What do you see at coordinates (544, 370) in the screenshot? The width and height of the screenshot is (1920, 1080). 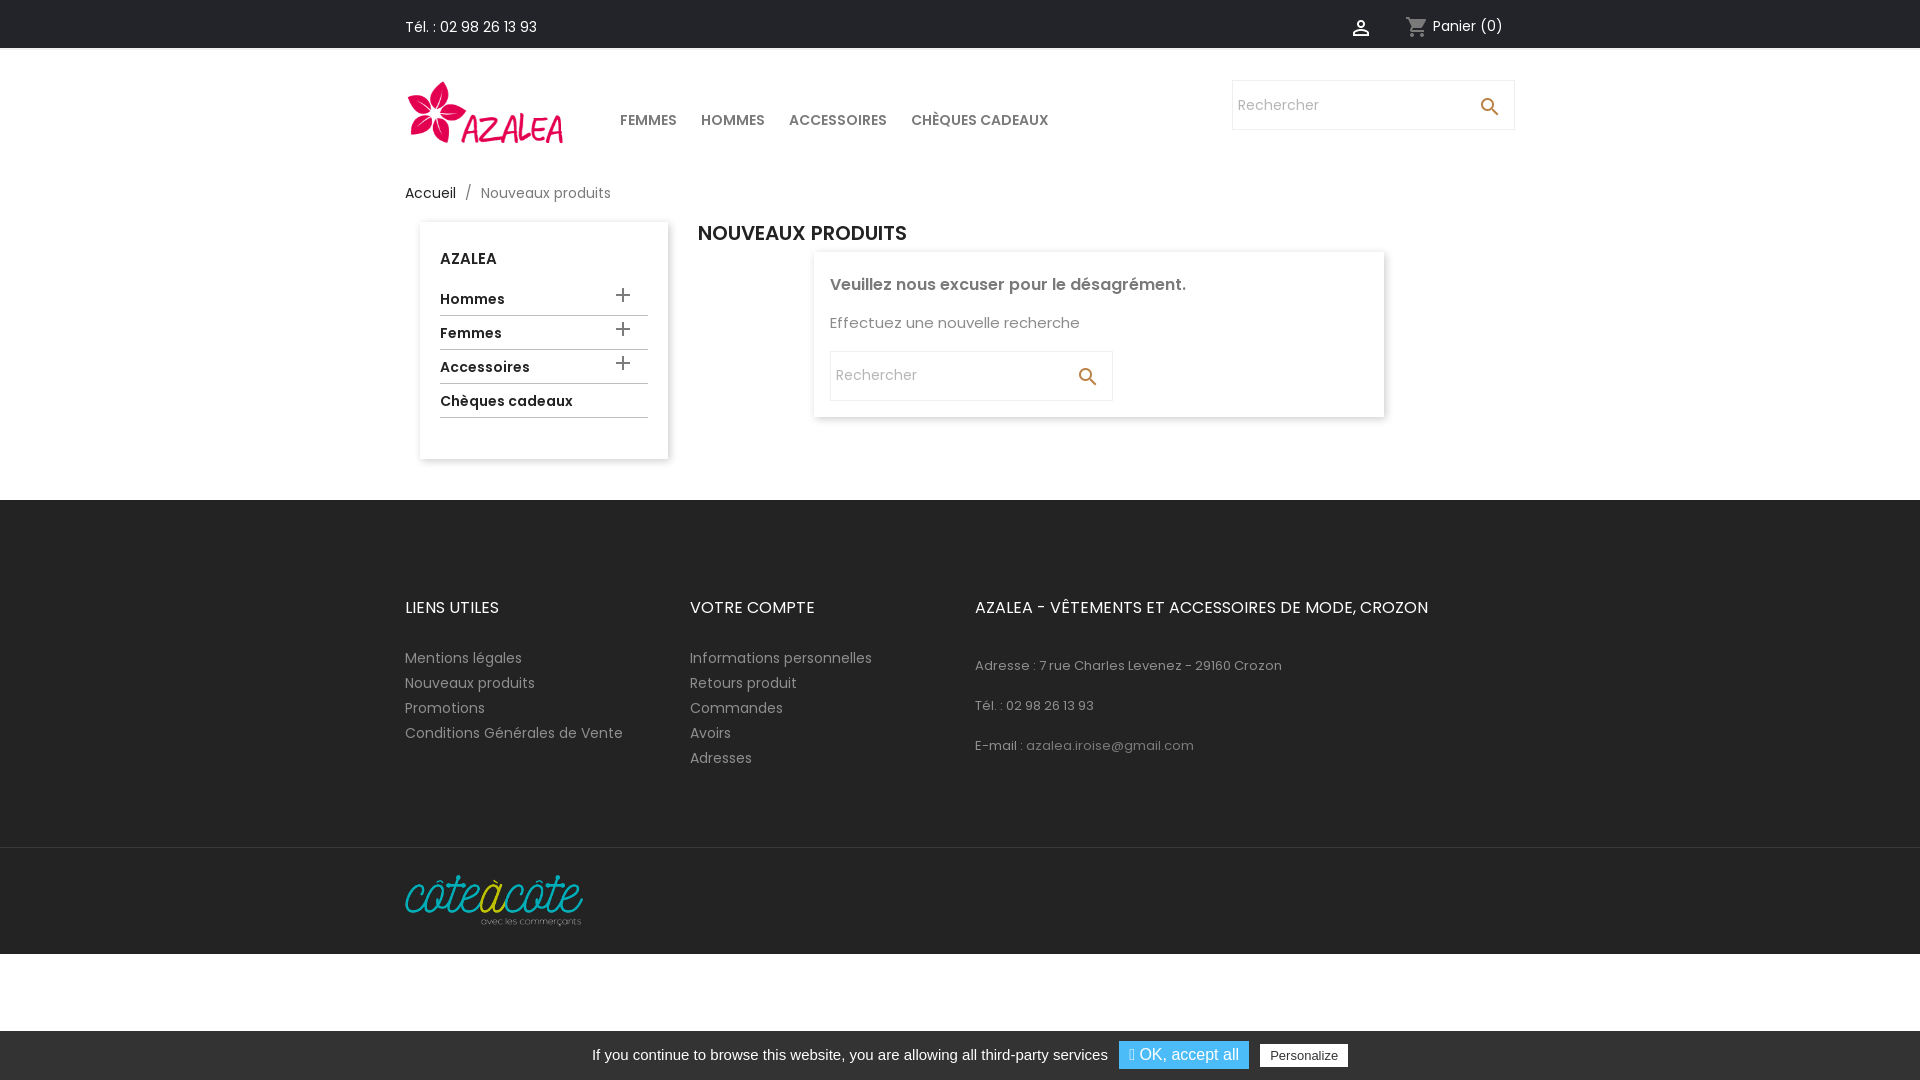 I see `Accessoires` at bounding box center [544, 370].